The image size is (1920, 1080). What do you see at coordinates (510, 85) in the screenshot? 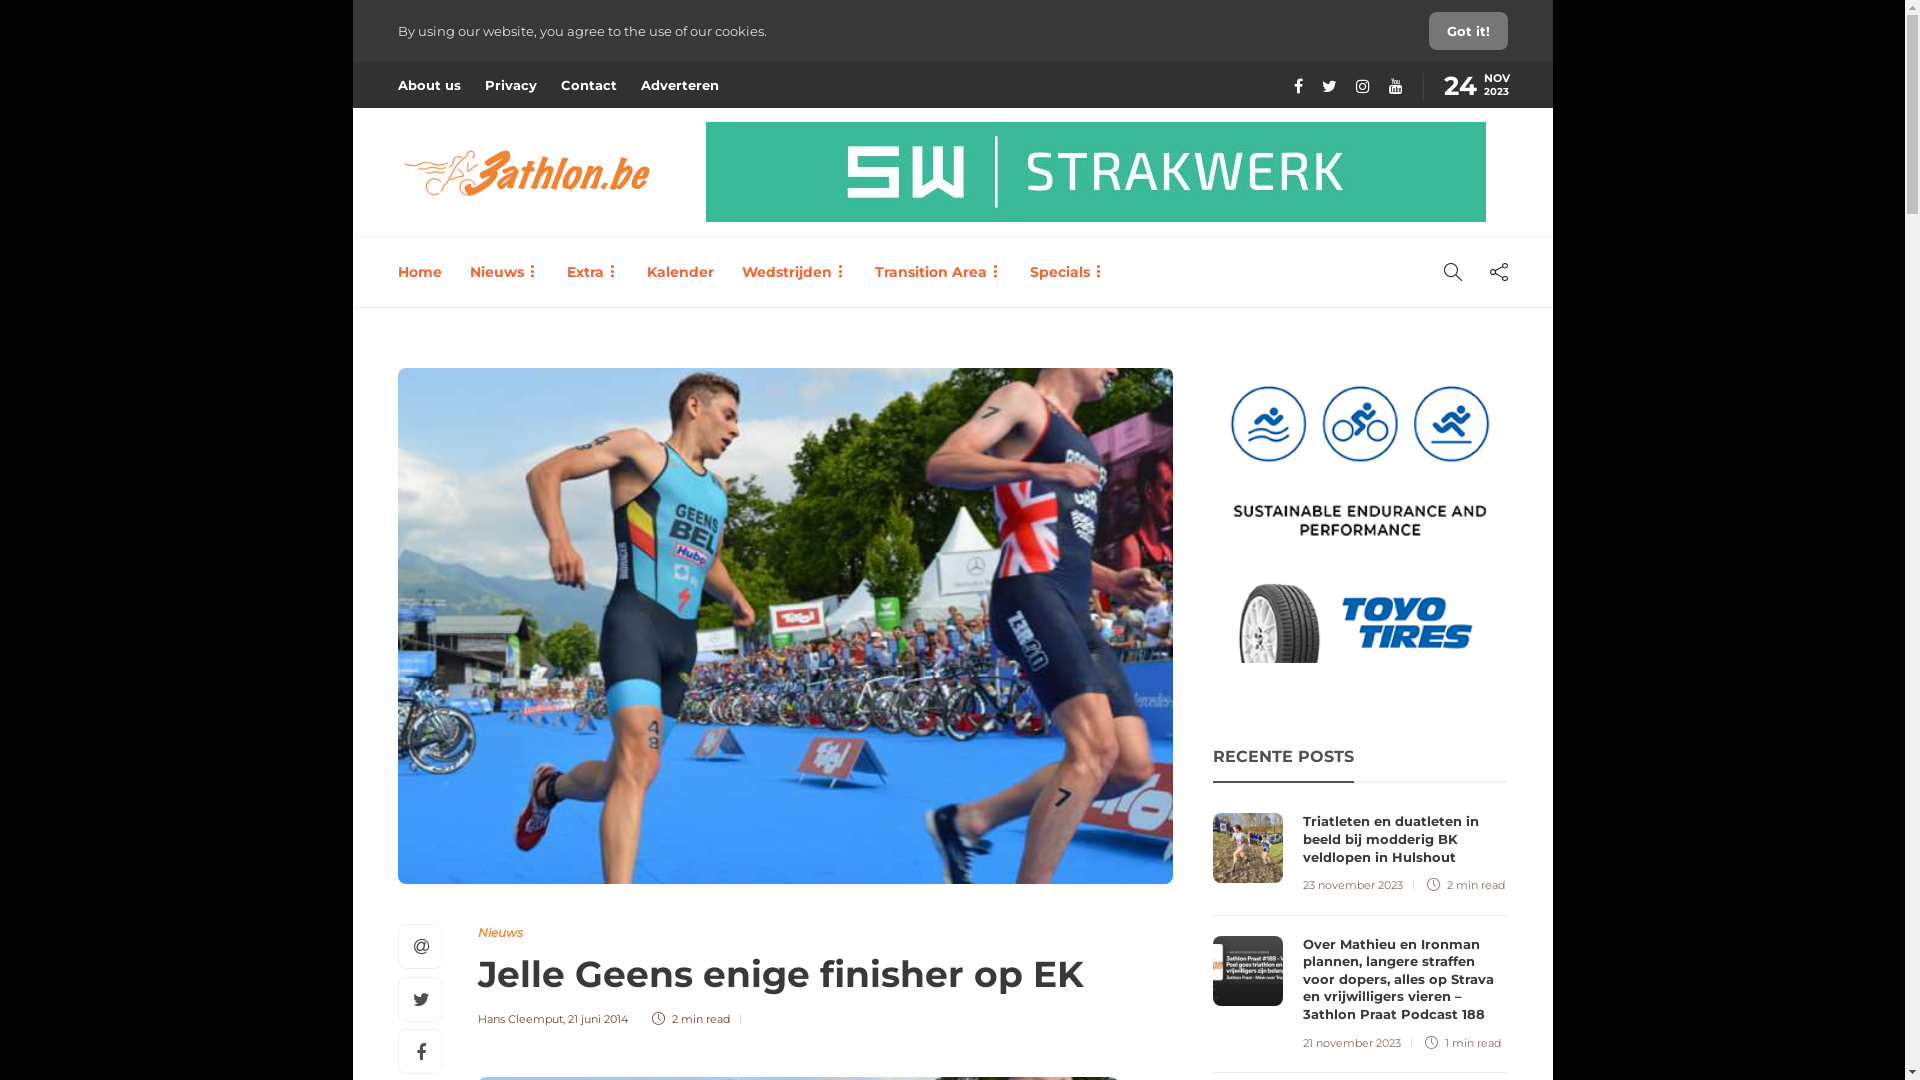
I see `Privacy` at bounding box center [510, 85].